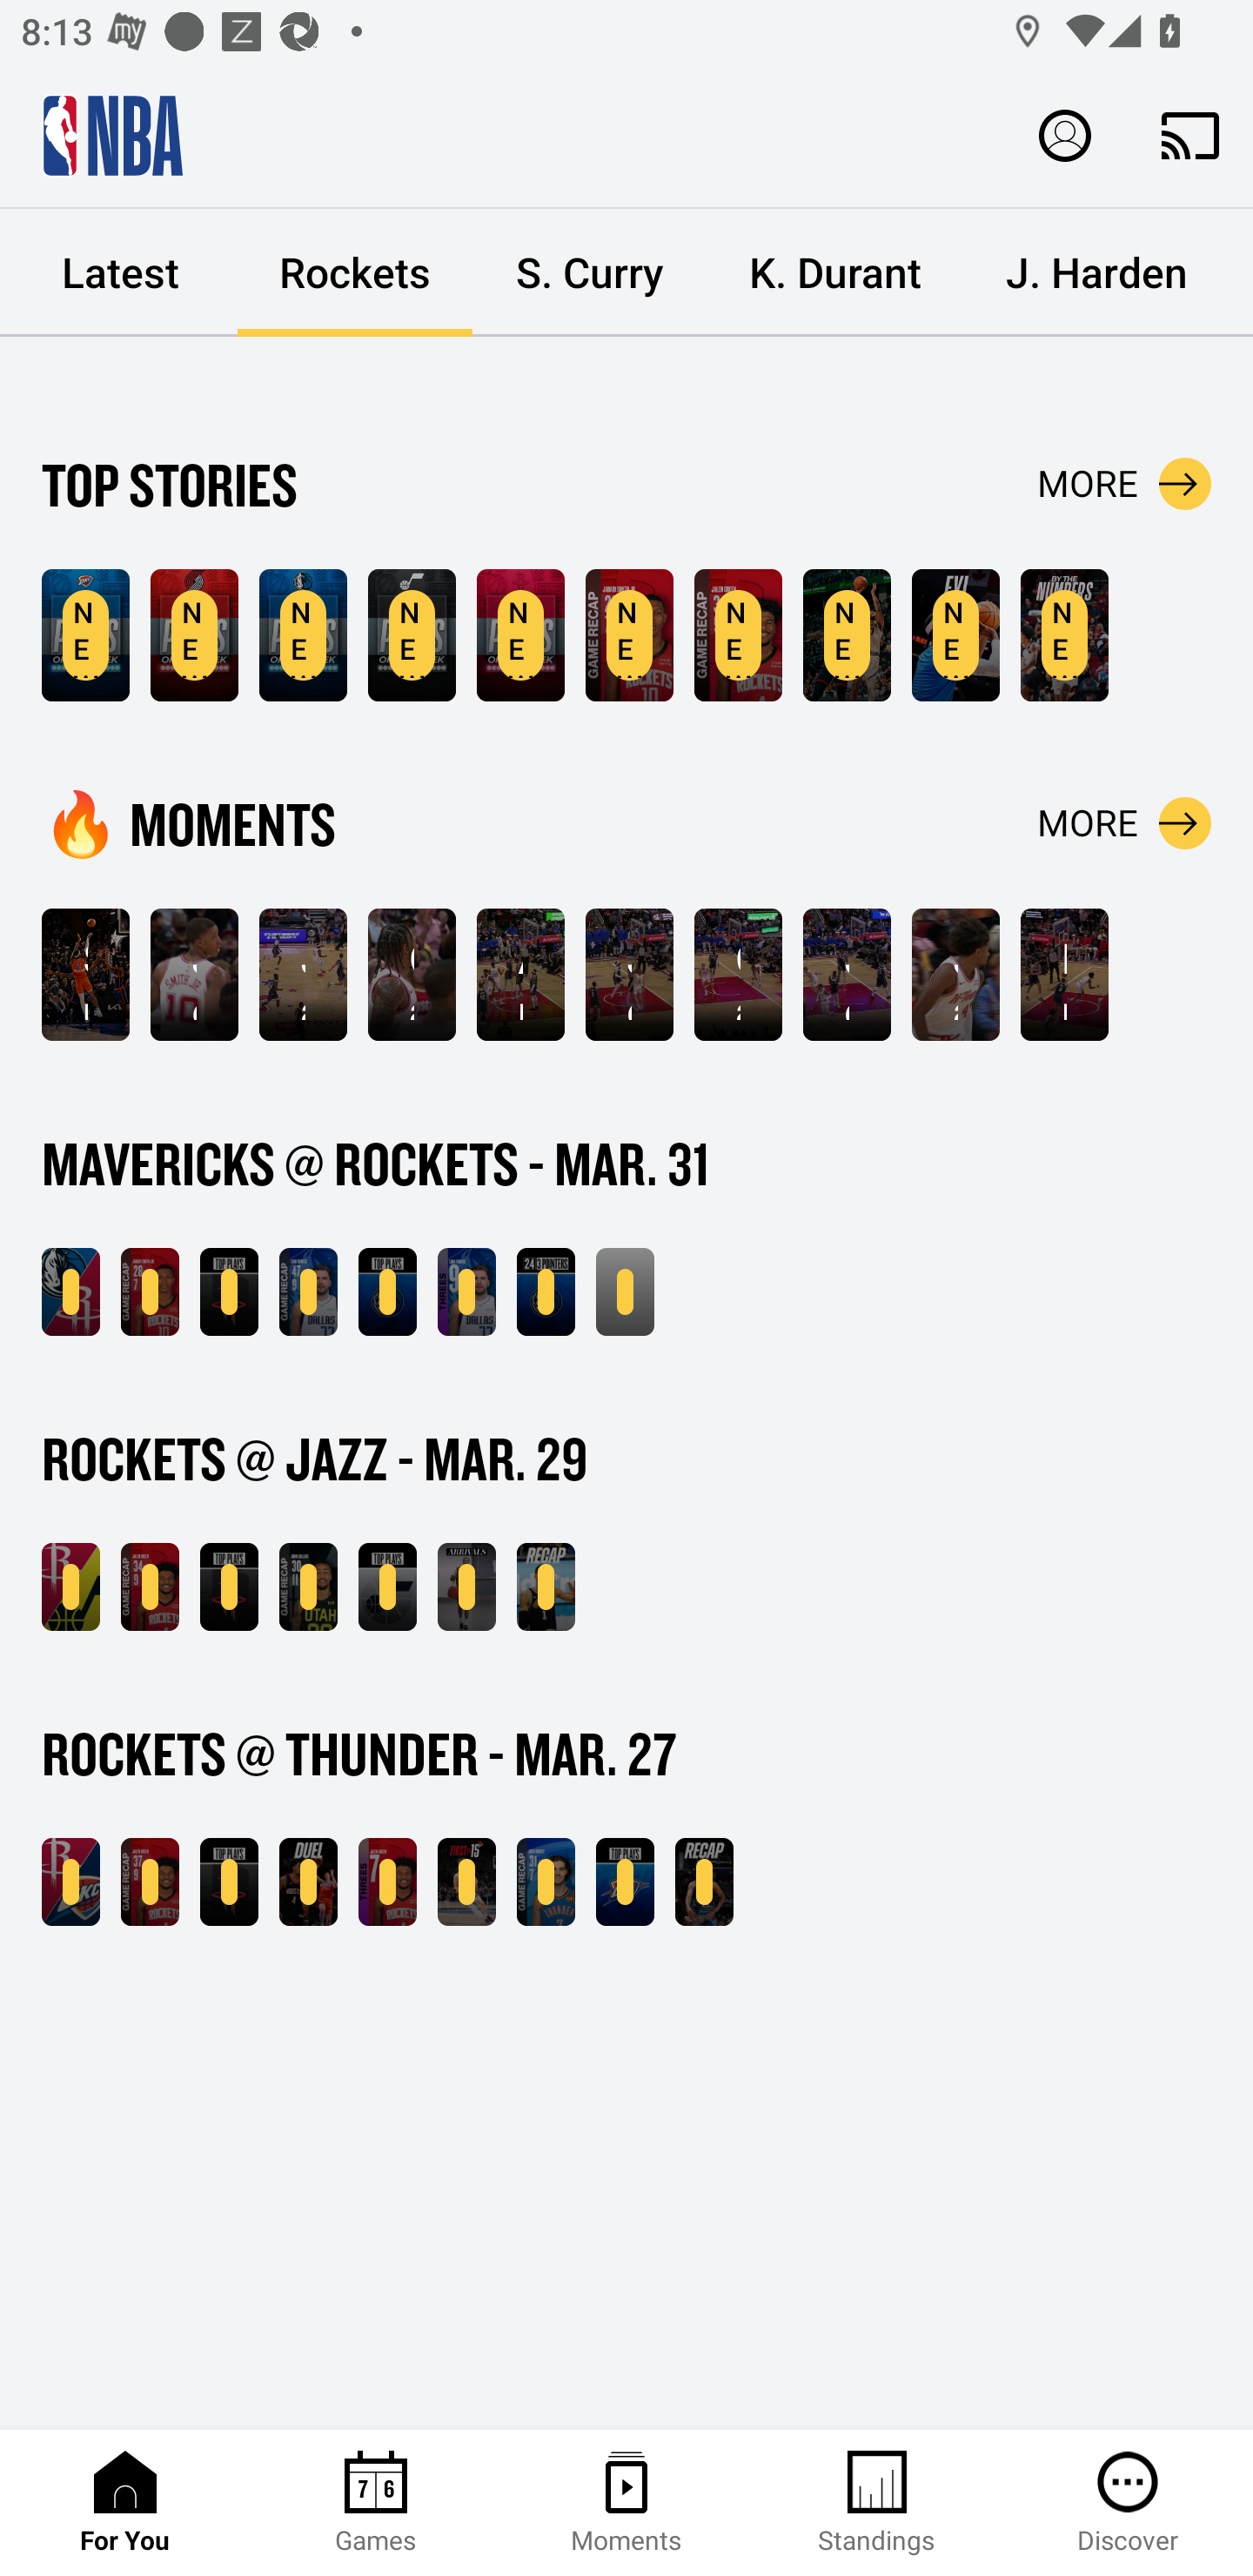  Describe the element at coordinates (1190, 135) in the screenshot. I see `Cast. Disconnected` at that location.